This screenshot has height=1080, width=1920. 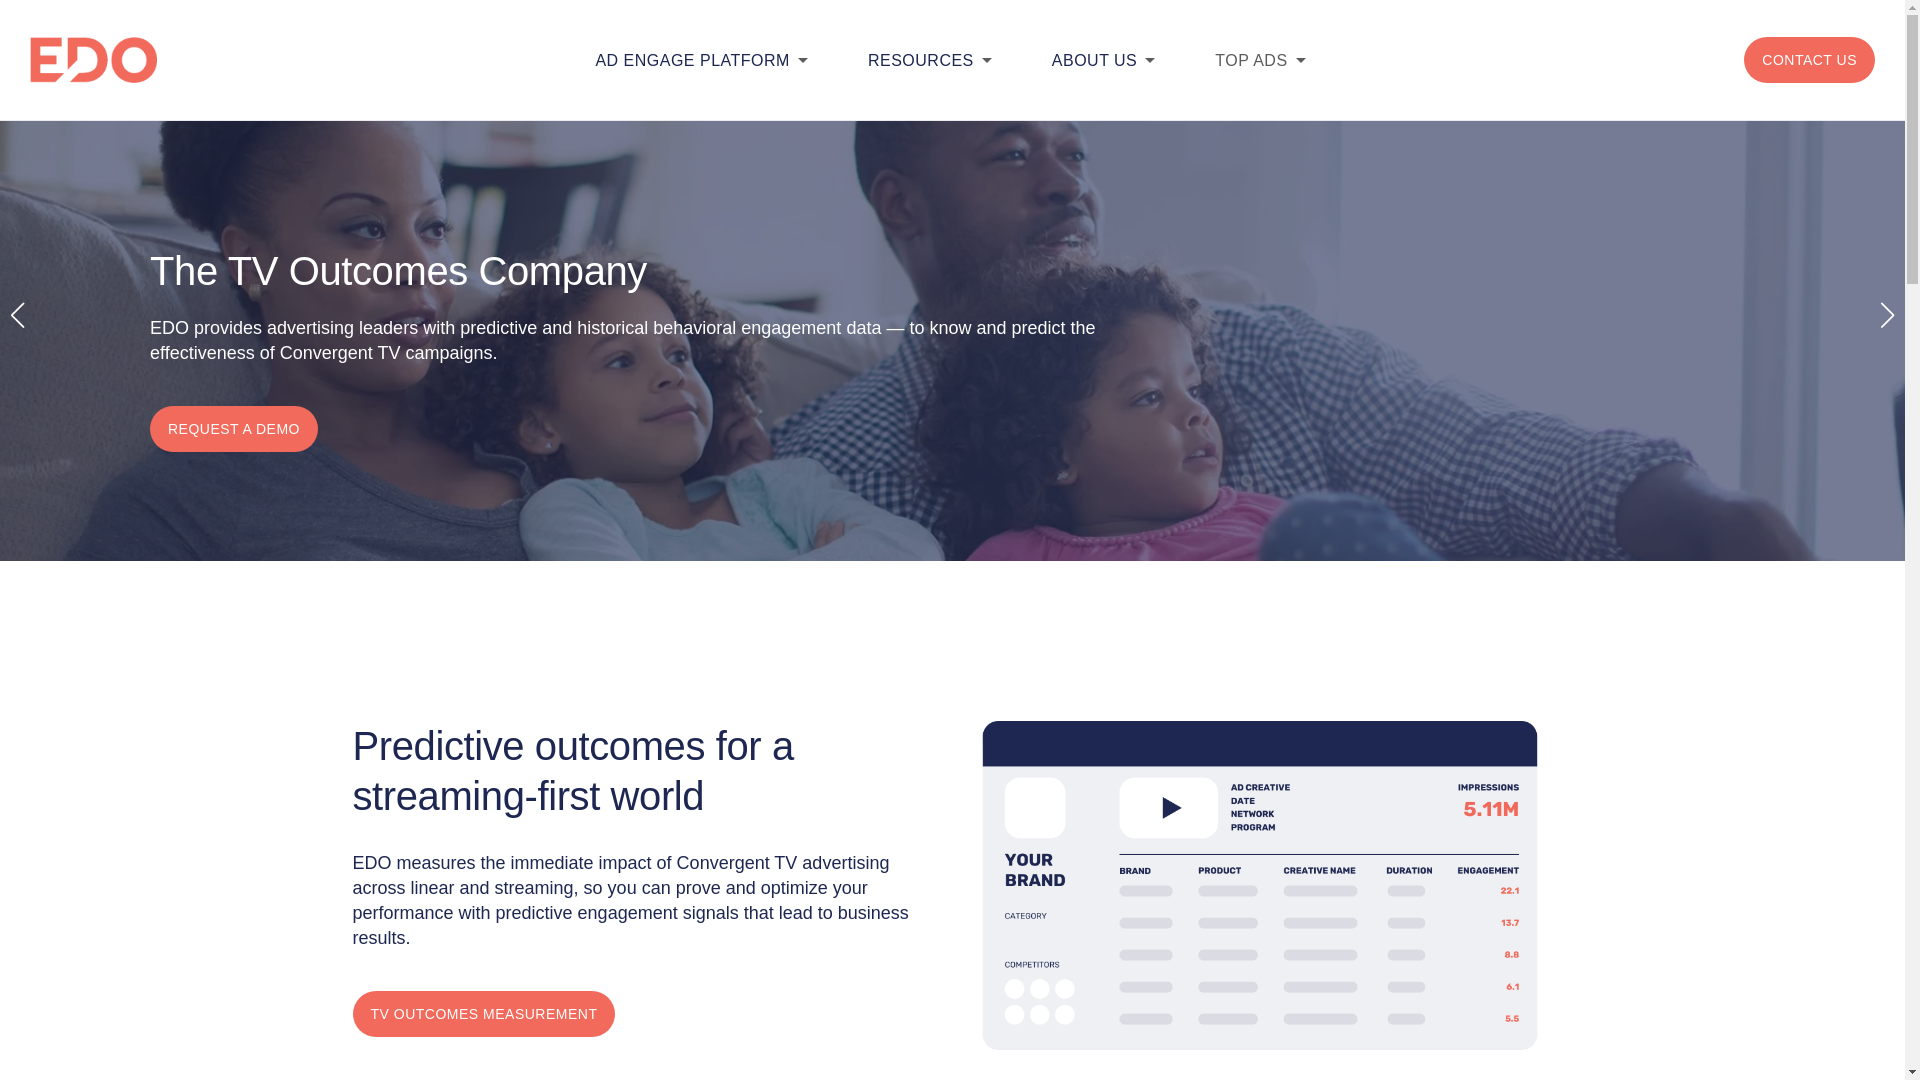 What do you see at coordinates (234, 429) in the screenshot?
I see `Button Request A Demo` at bounding box center [234, 429].